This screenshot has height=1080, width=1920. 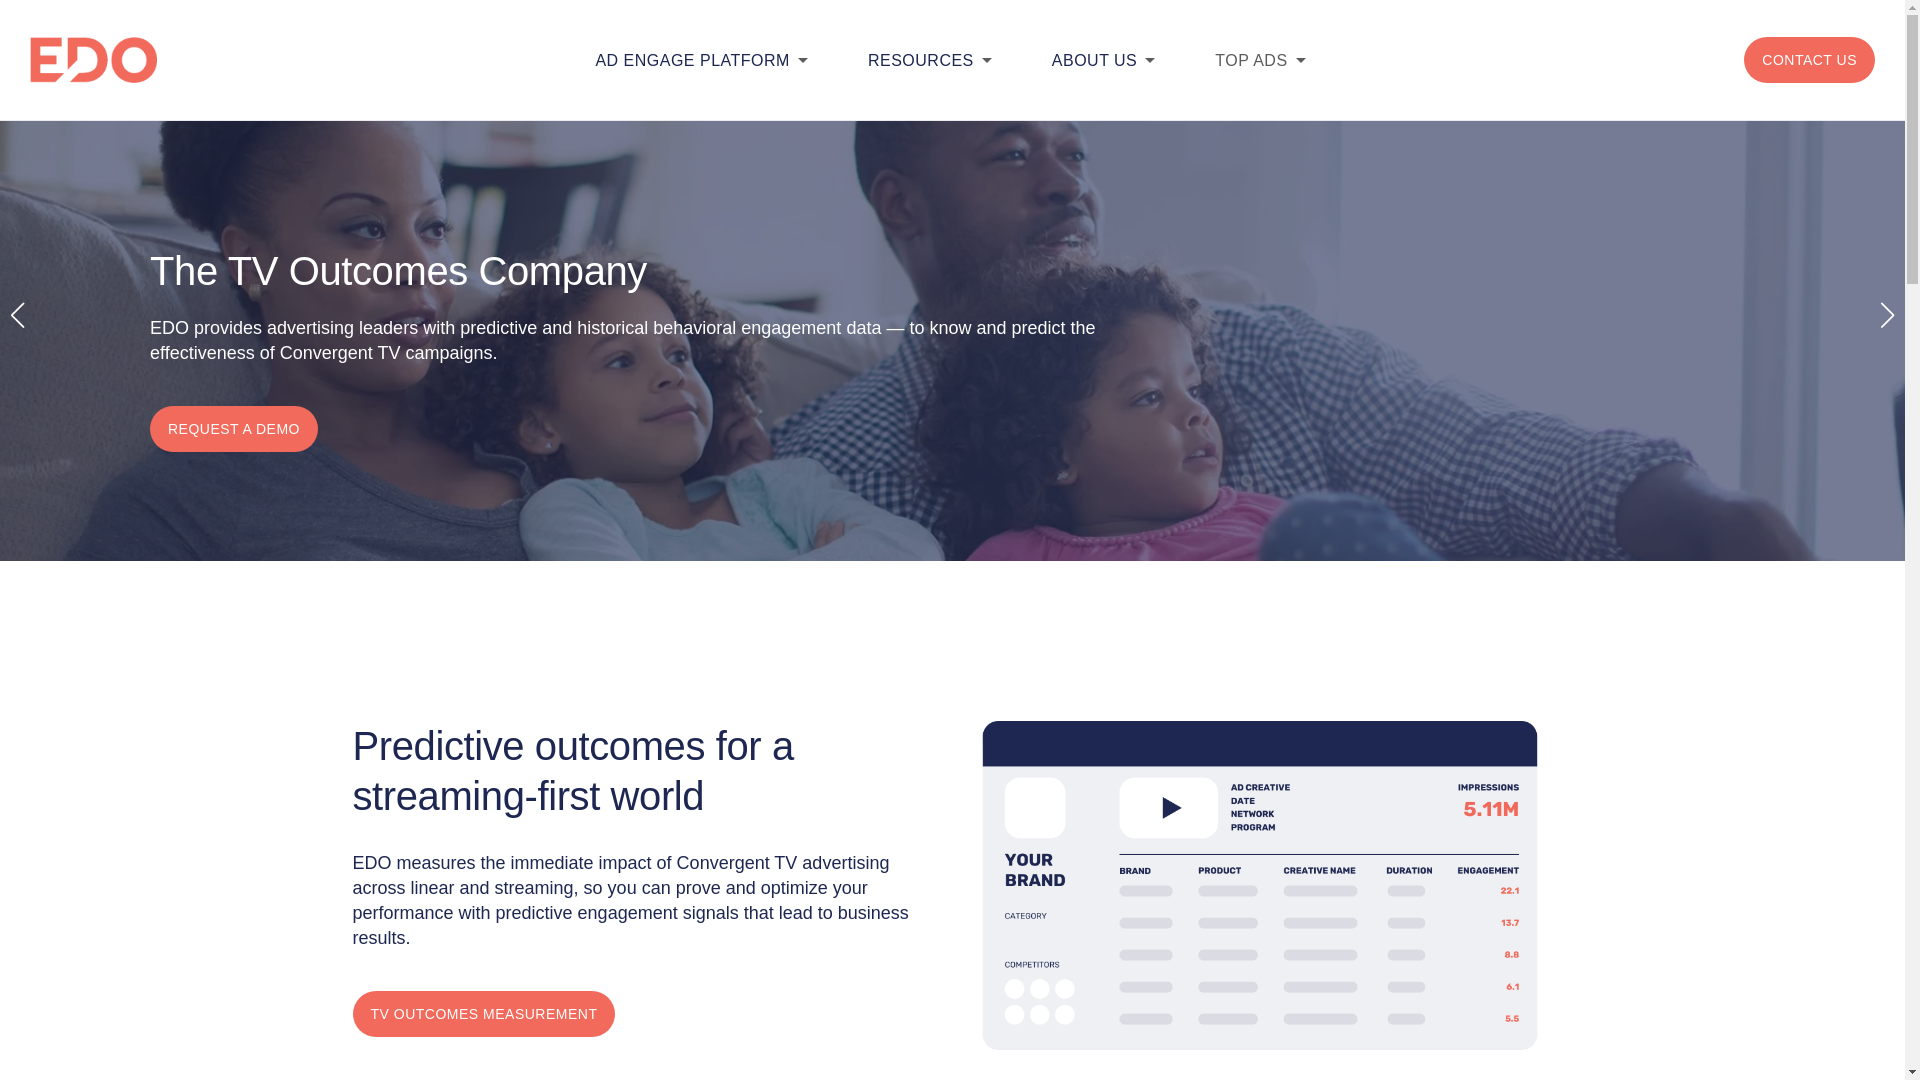 What do you see at coordinates (234, 429) in the screenshot?
I see `Button Request A Demo` at bounding box center [234, 429].